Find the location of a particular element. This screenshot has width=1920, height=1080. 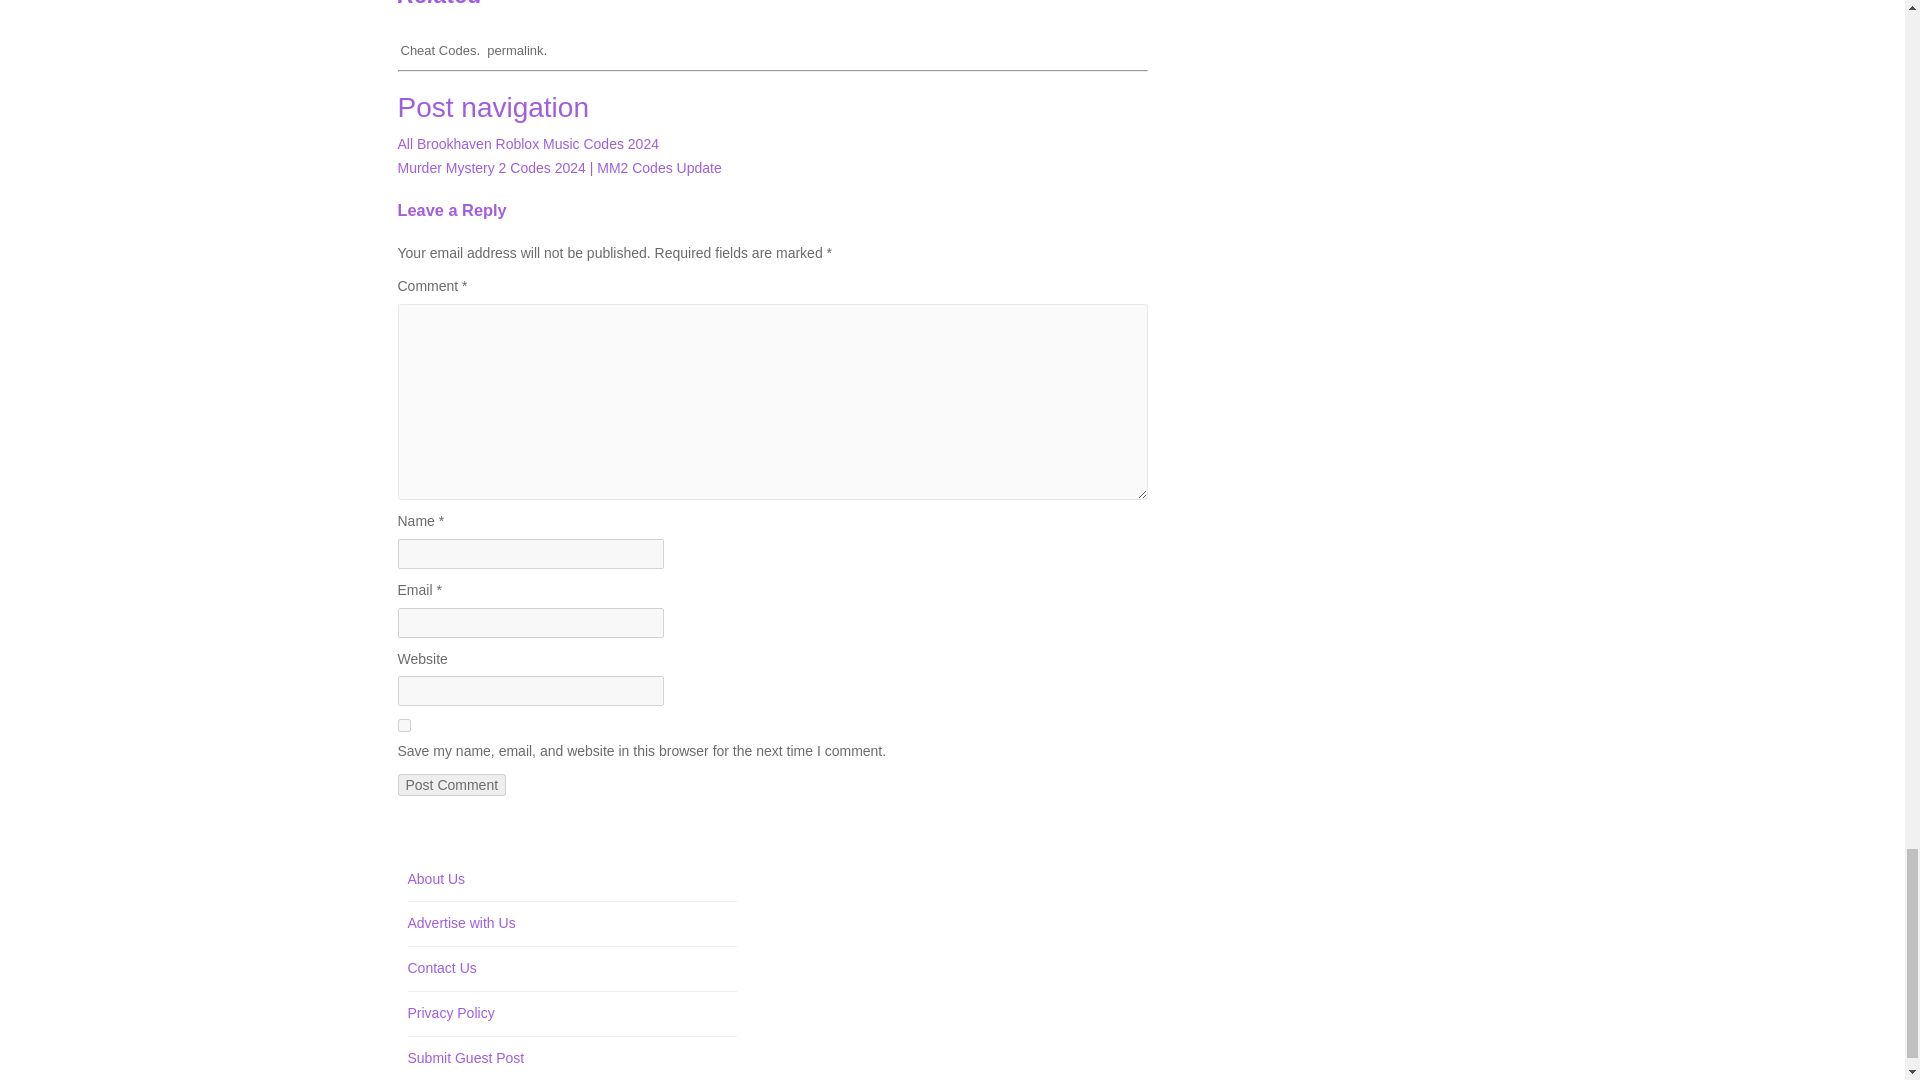

permalink is located at coordinates (515, 50).